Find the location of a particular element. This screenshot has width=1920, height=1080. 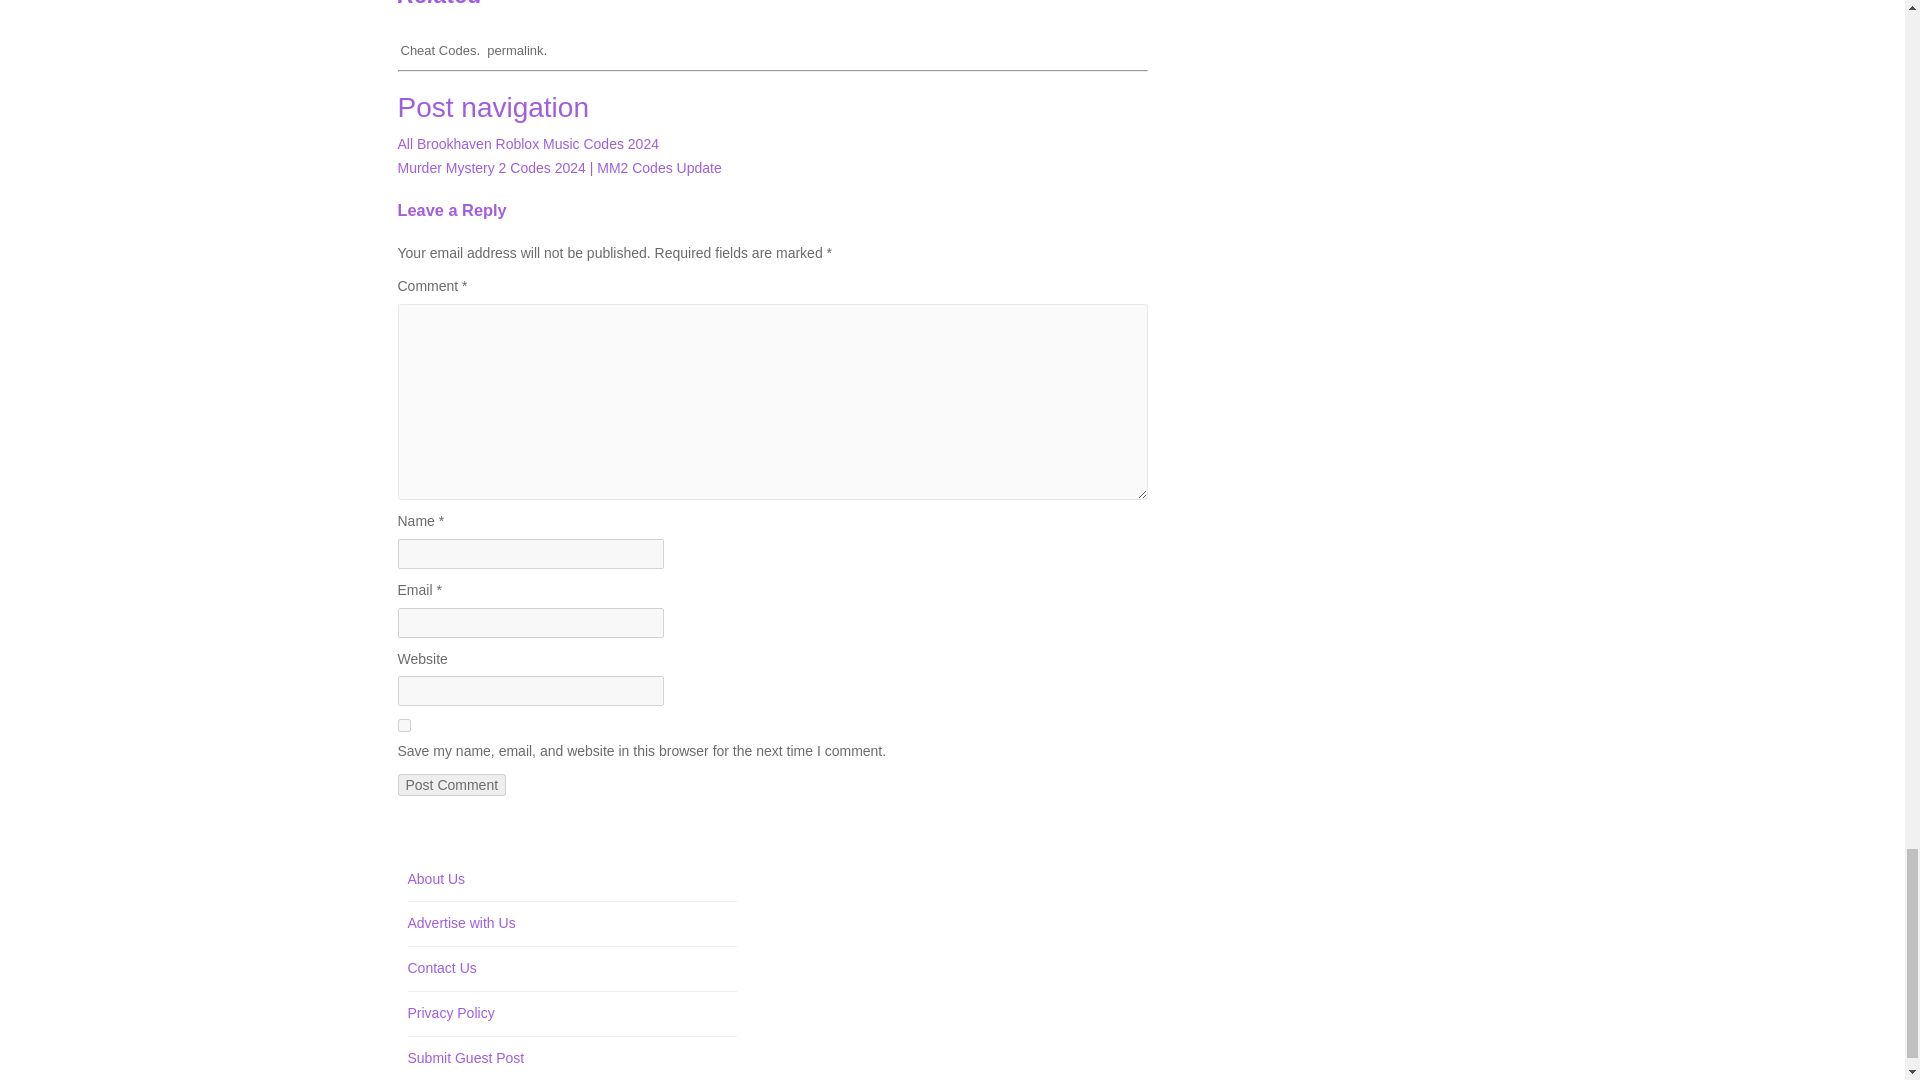

permalink is located at coordinates (515, 50).